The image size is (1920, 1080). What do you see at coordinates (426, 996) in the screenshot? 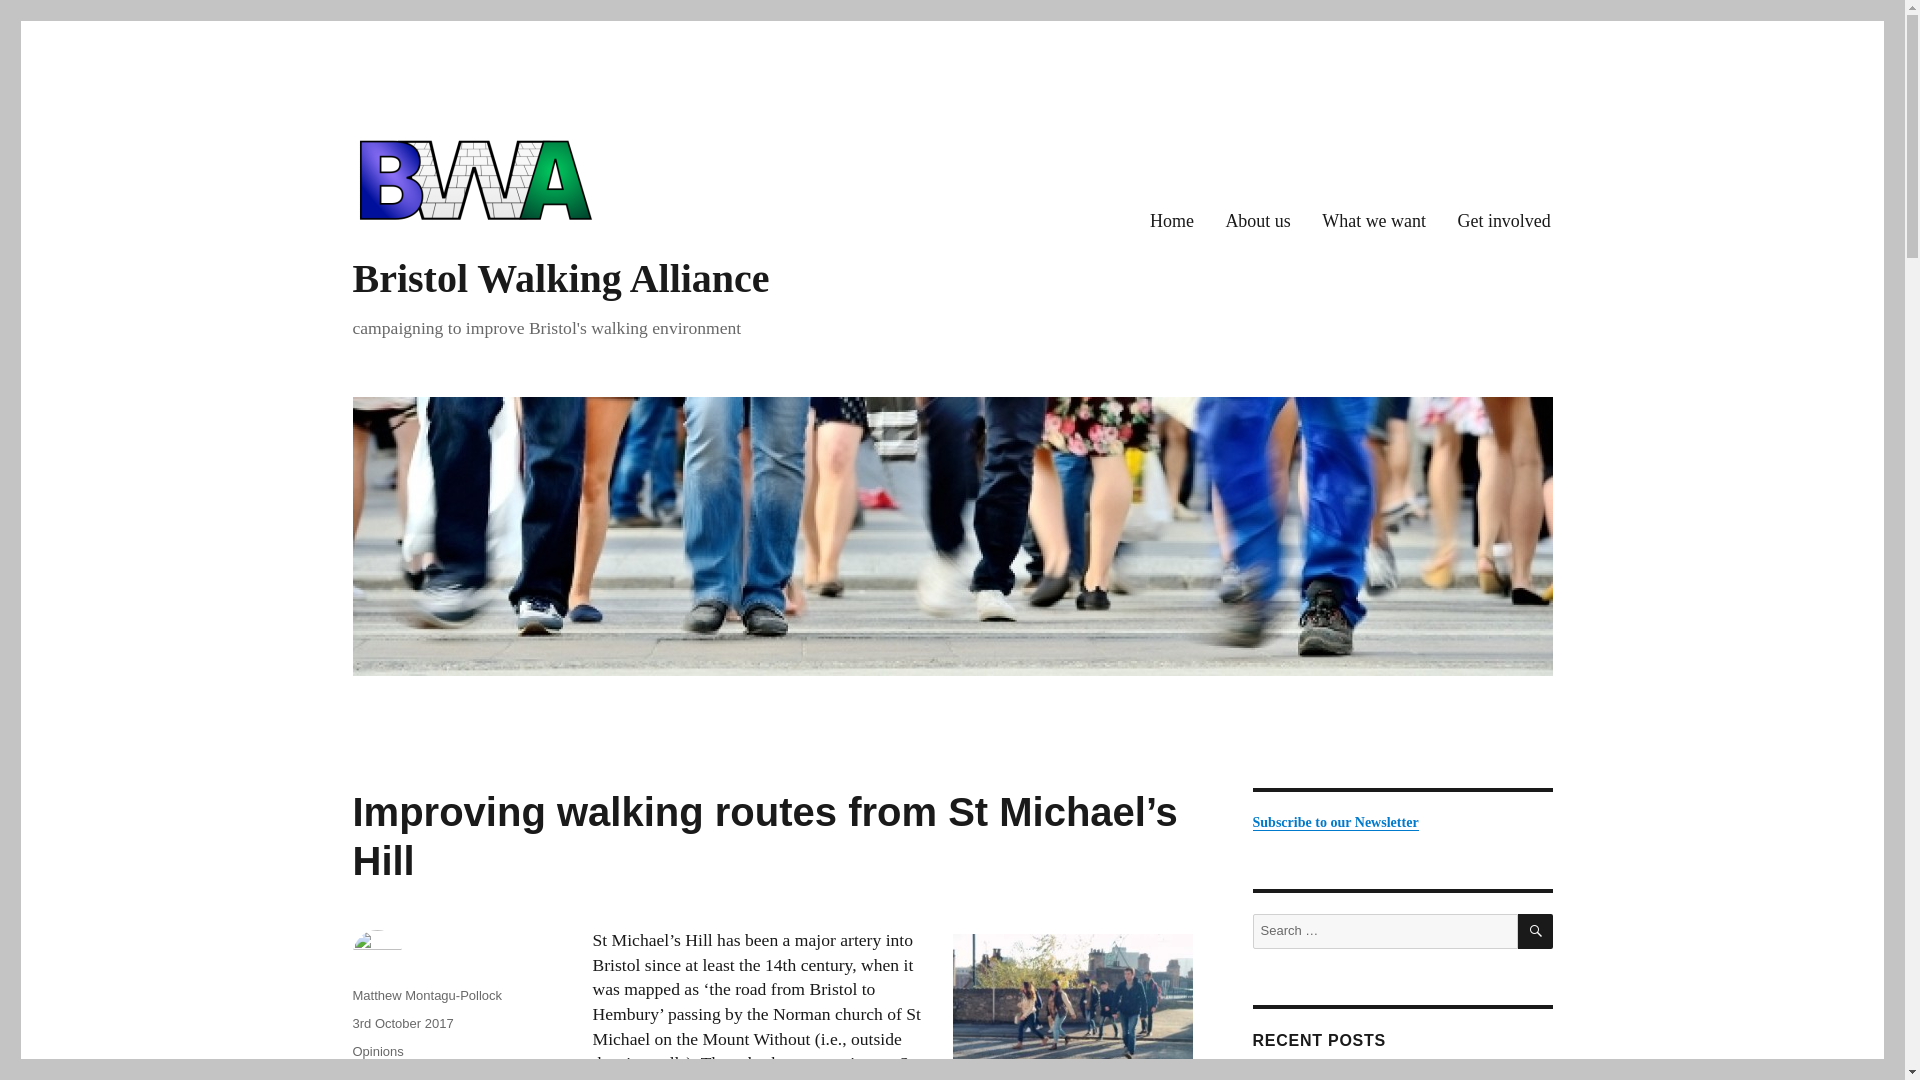
I see `Matthew Montagu-Pollock` at bounding box center [426, 996].